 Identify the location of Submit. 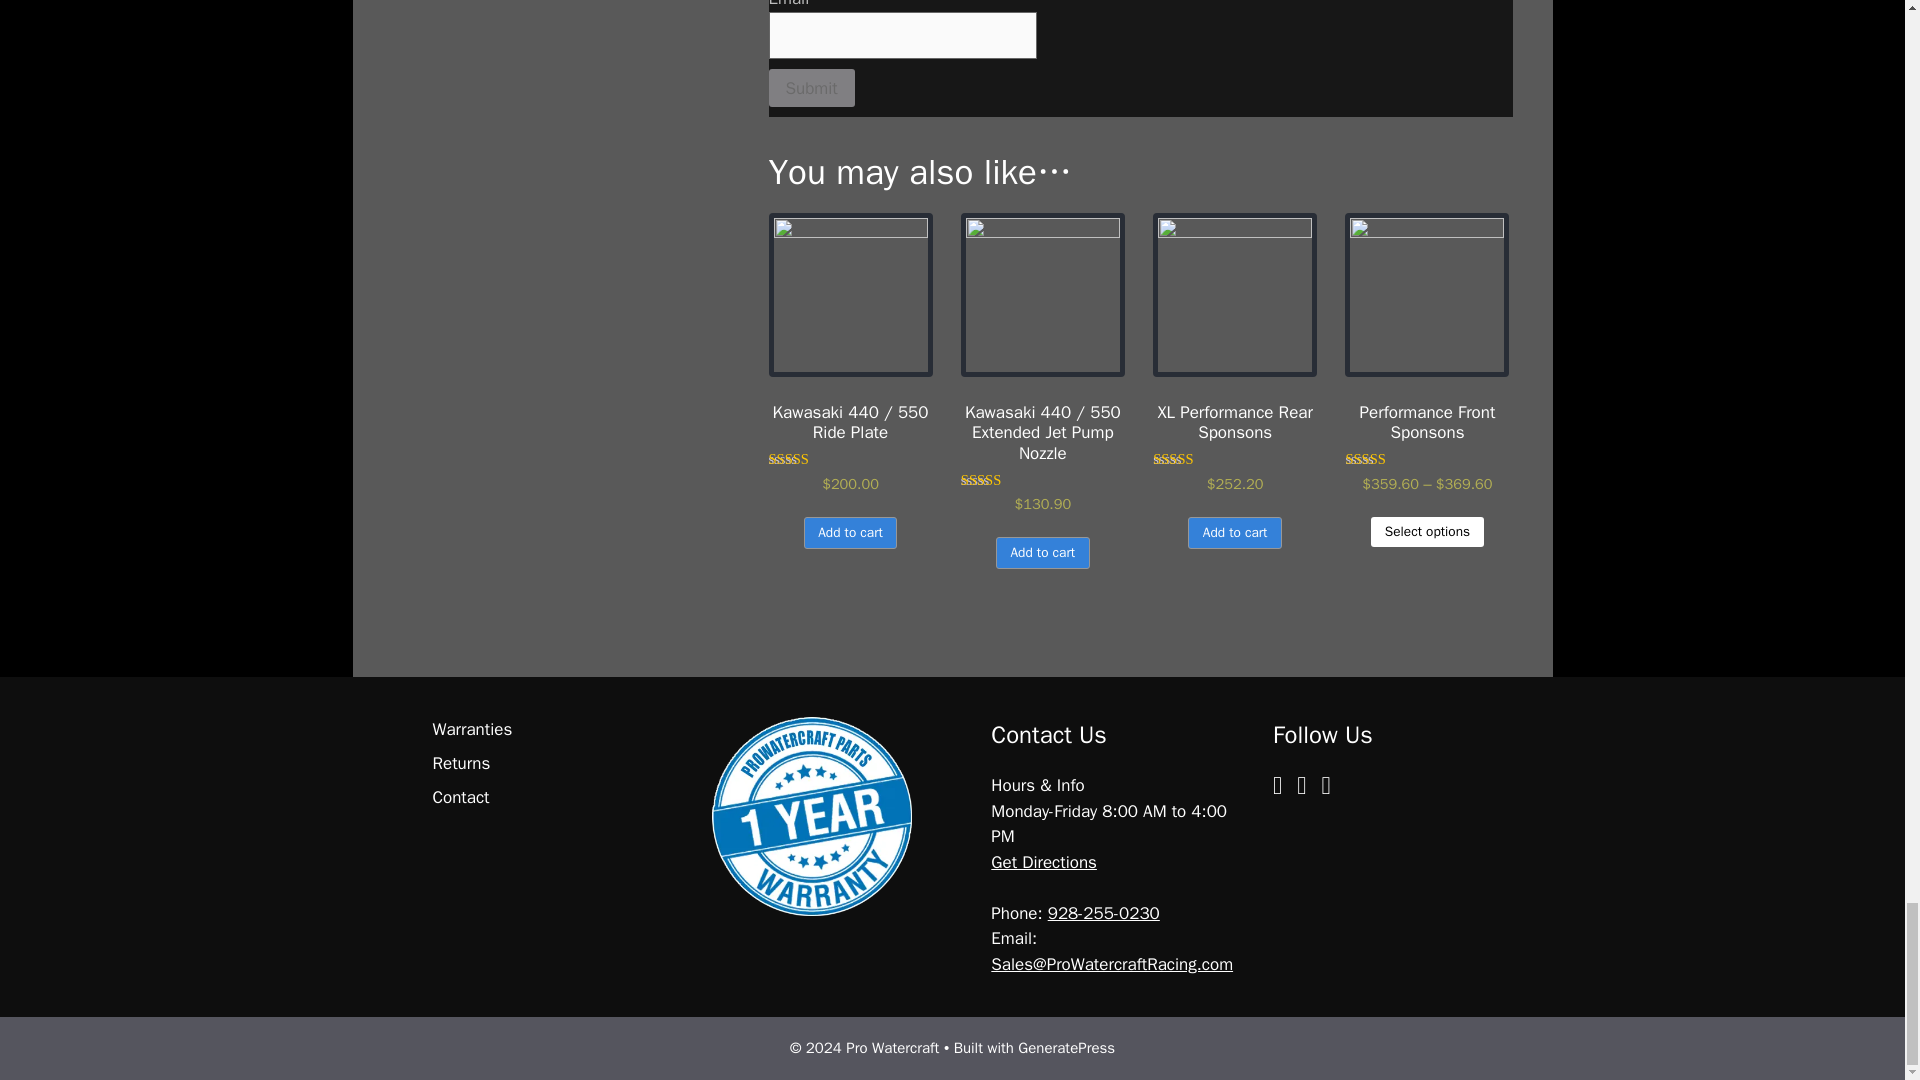
(811, 88).